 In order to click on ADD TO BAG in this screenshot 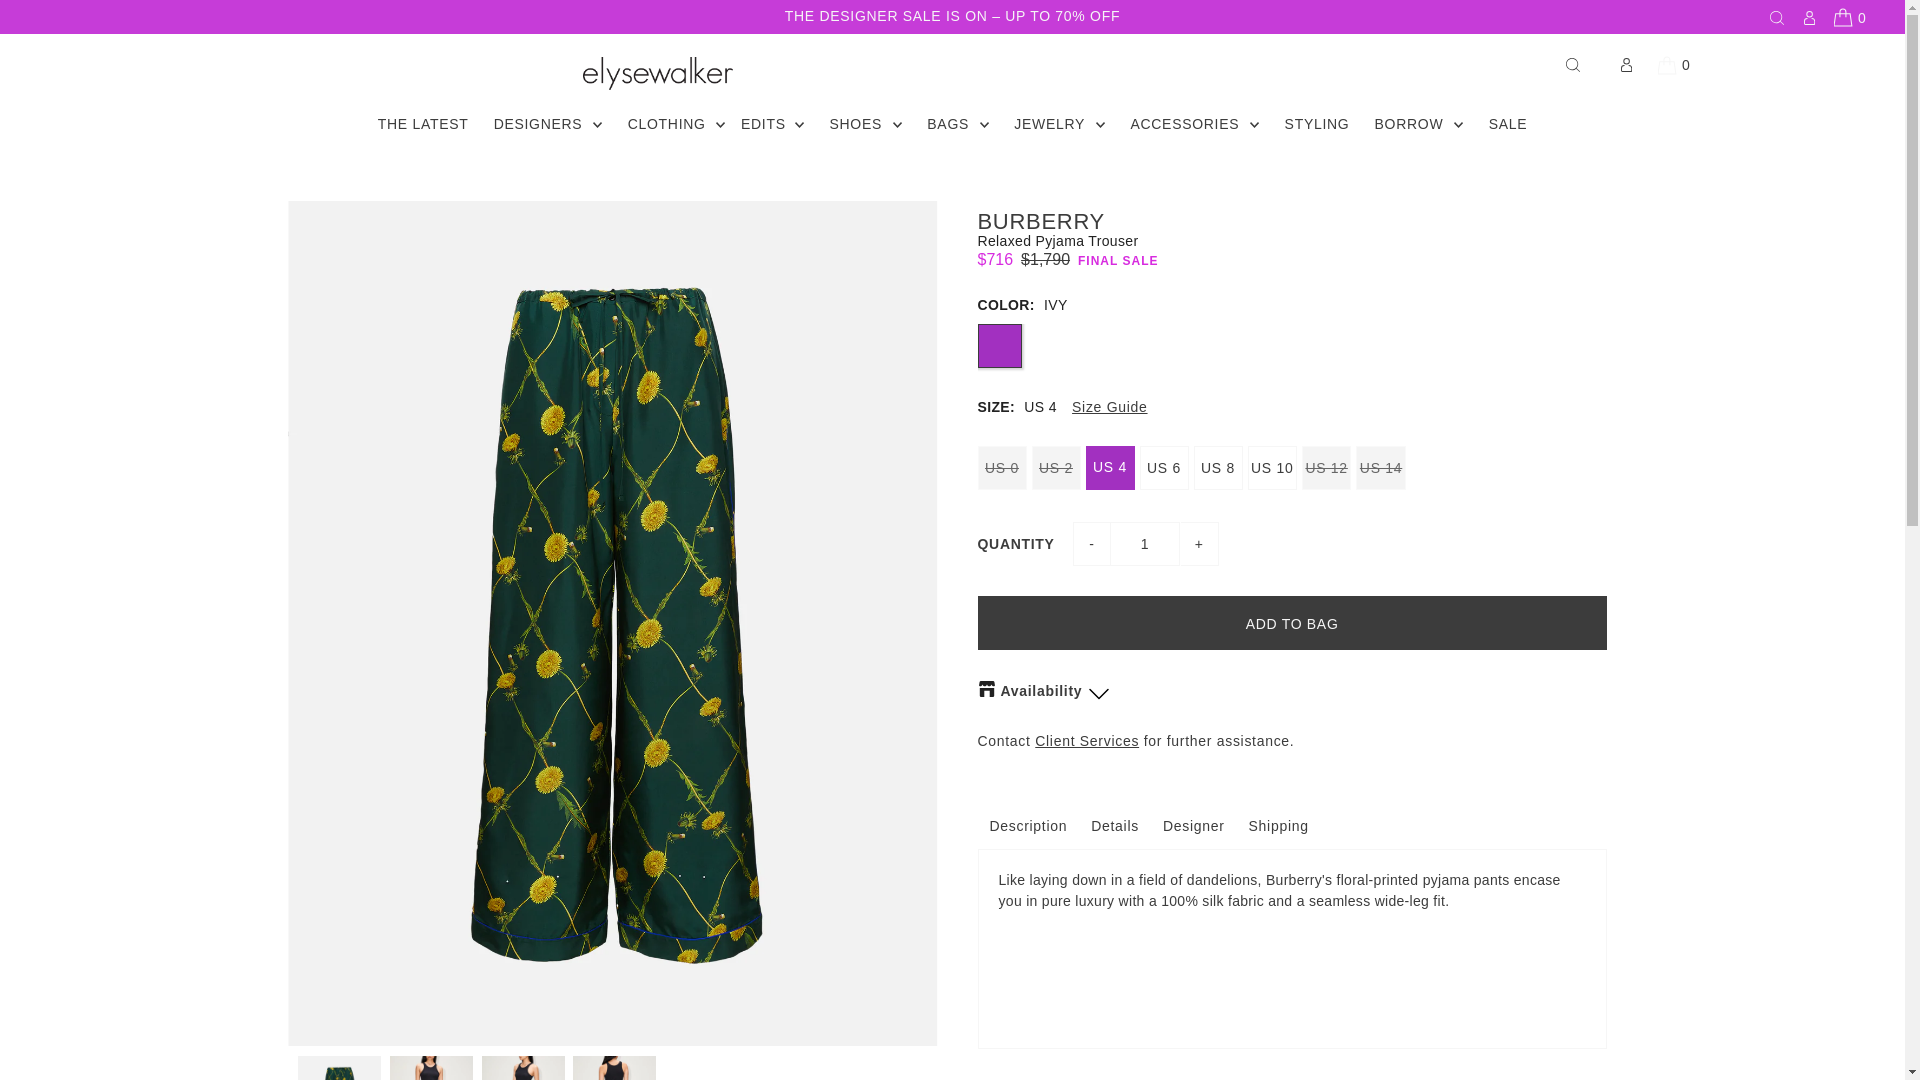, I will do `click(1292, 623)`.